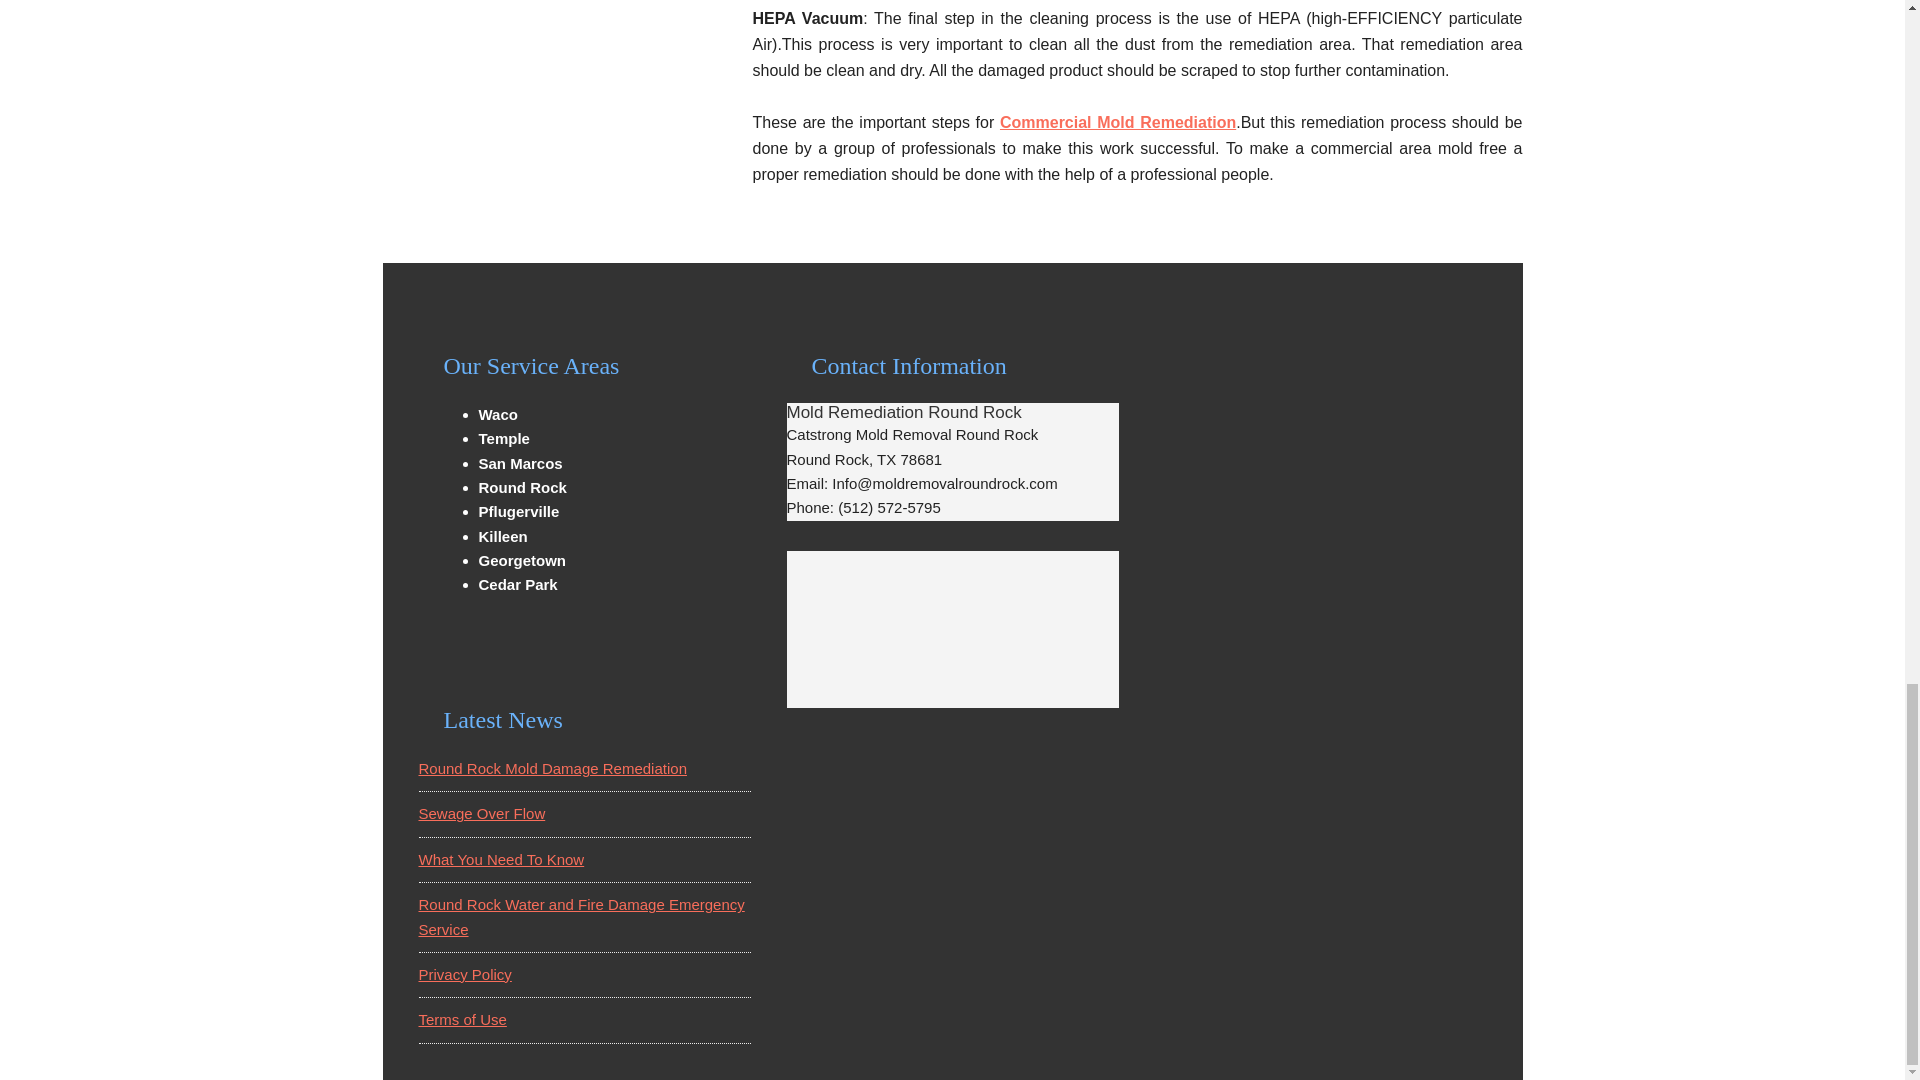 The height and width of the screenshot is (1080, 1920). What do you see at coordinates (518, 511) in the screenshot?
I see `Pflugerville` at bounding box center [518, 511].